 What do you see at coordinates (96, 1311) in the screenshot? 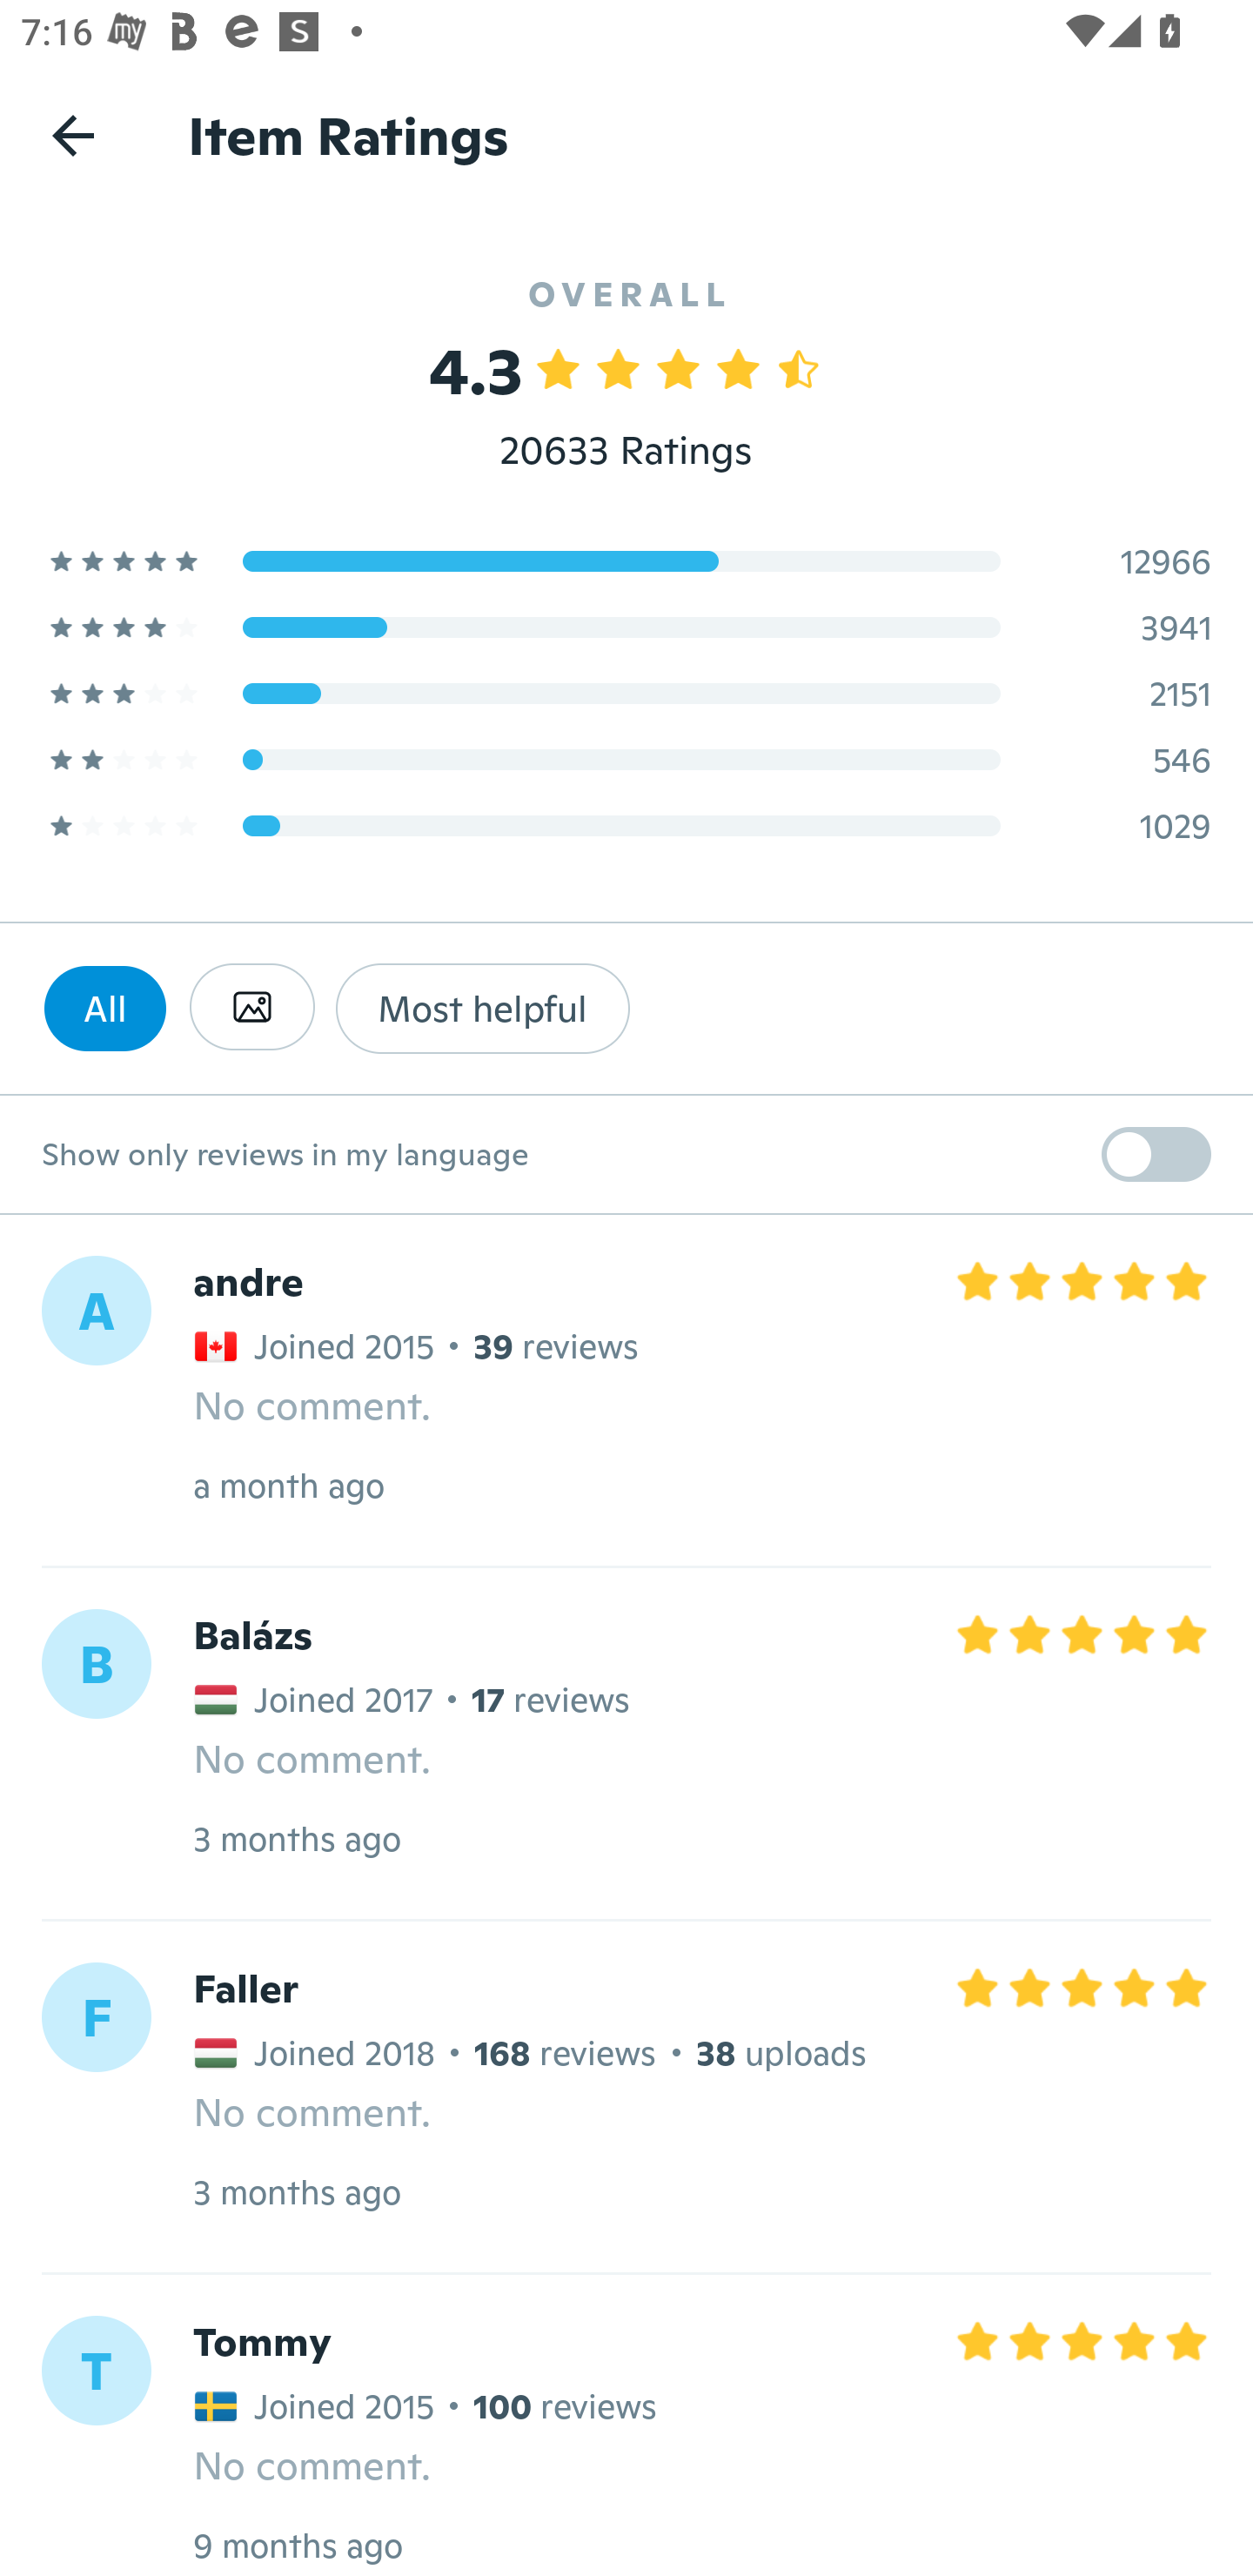
I see `A` at bounding box center [96, 1311].